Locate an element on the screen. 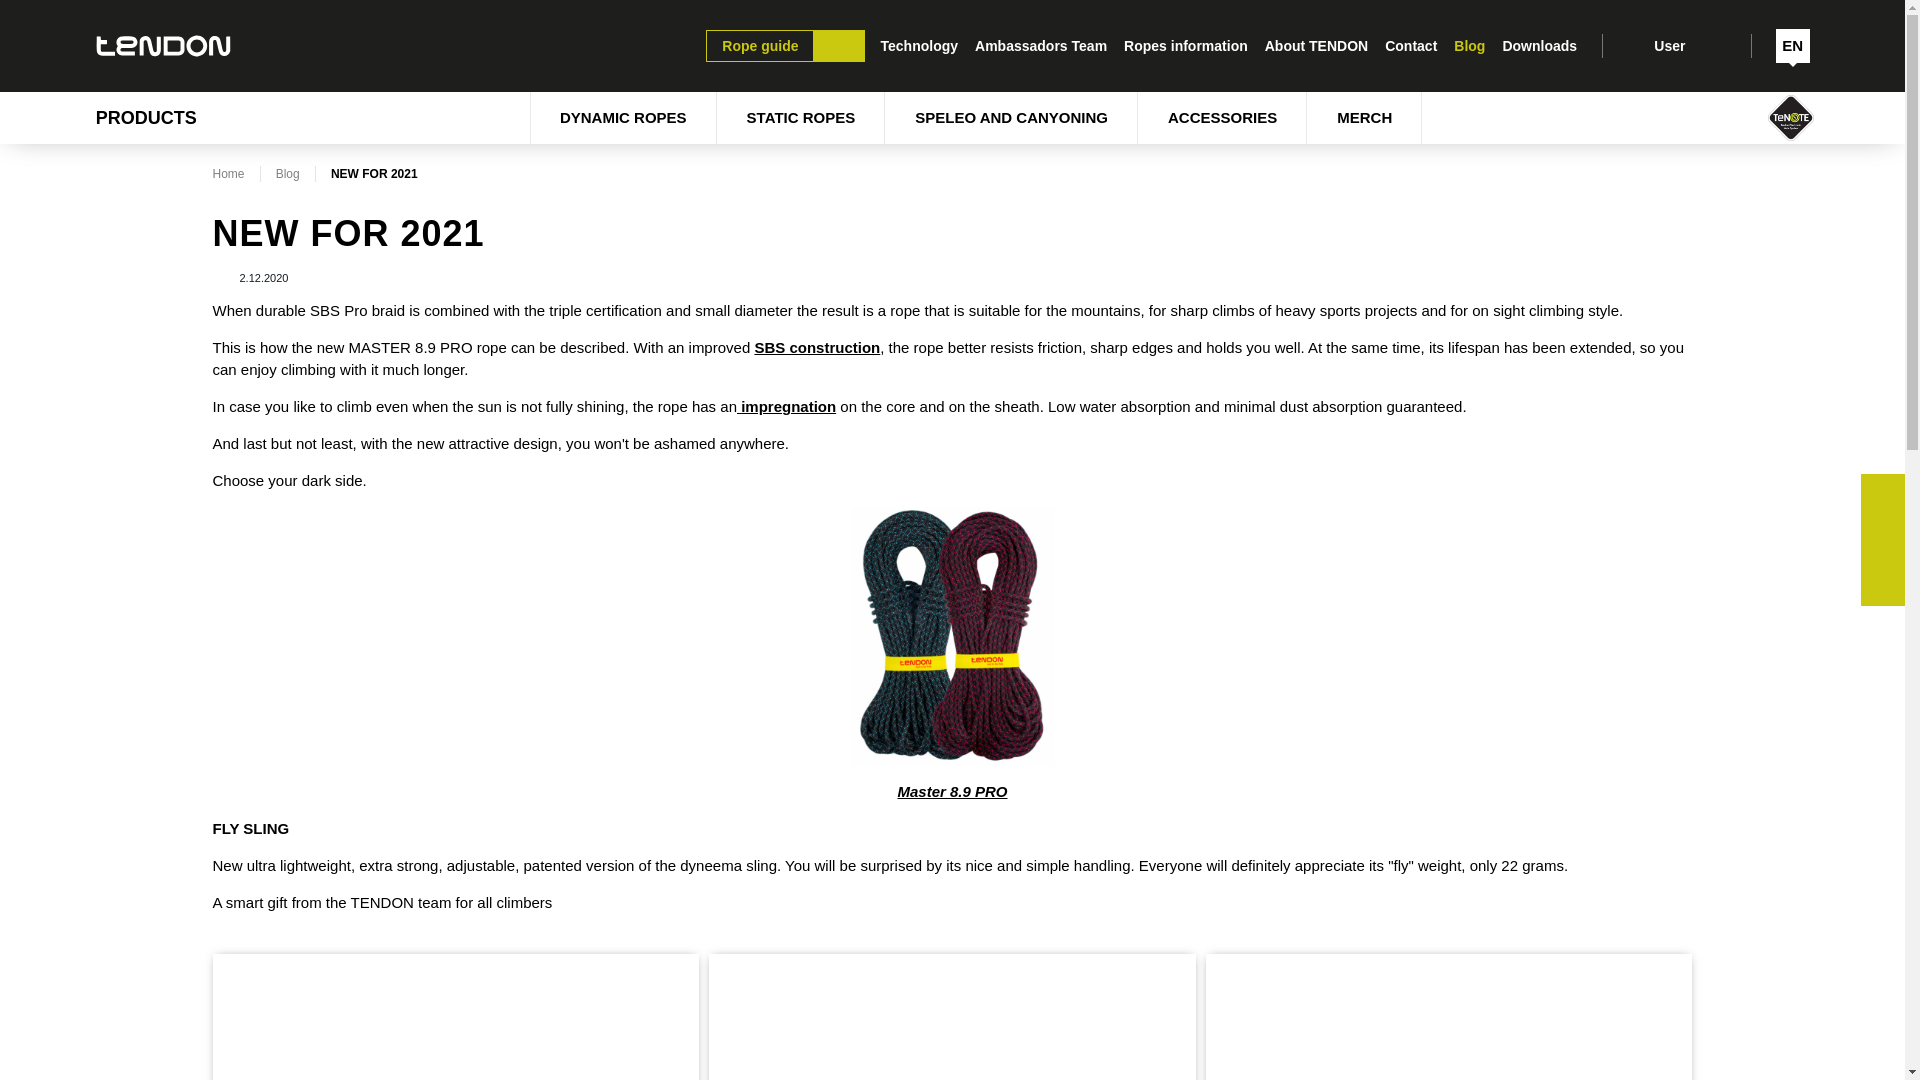 Image resolution: width=1920 pixels, height=1080 pixels. Contact is located at coordinates (1411, 45).